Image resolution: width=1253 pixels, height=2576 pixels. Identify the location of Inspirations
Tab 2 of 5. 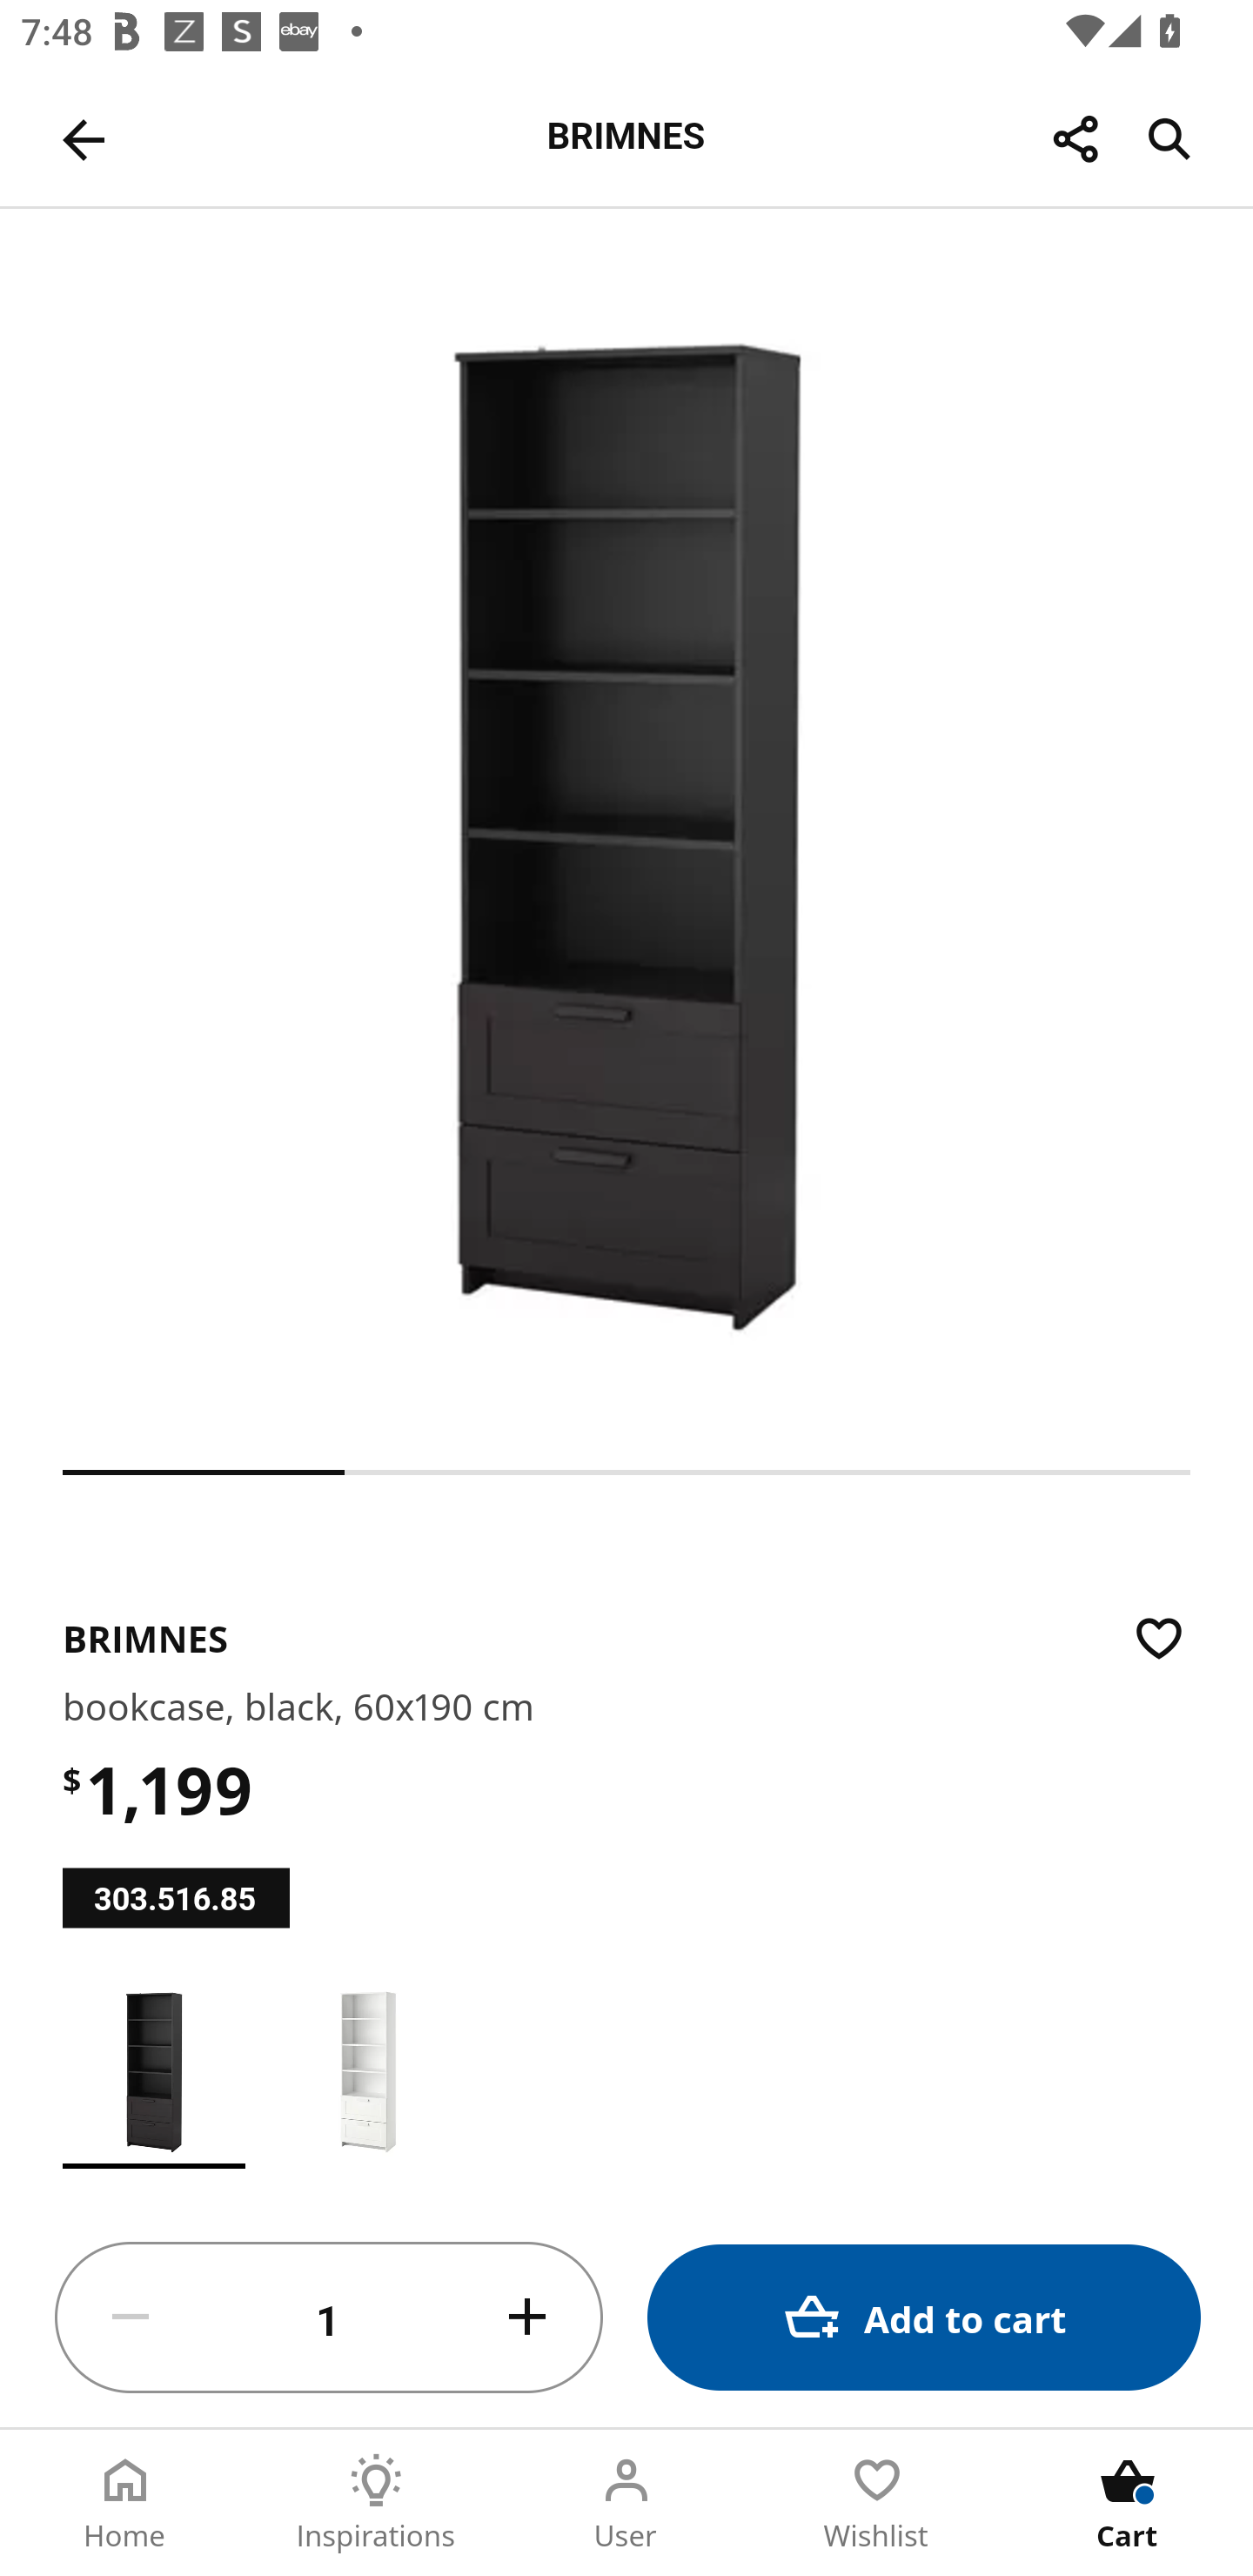
(376, 2503).